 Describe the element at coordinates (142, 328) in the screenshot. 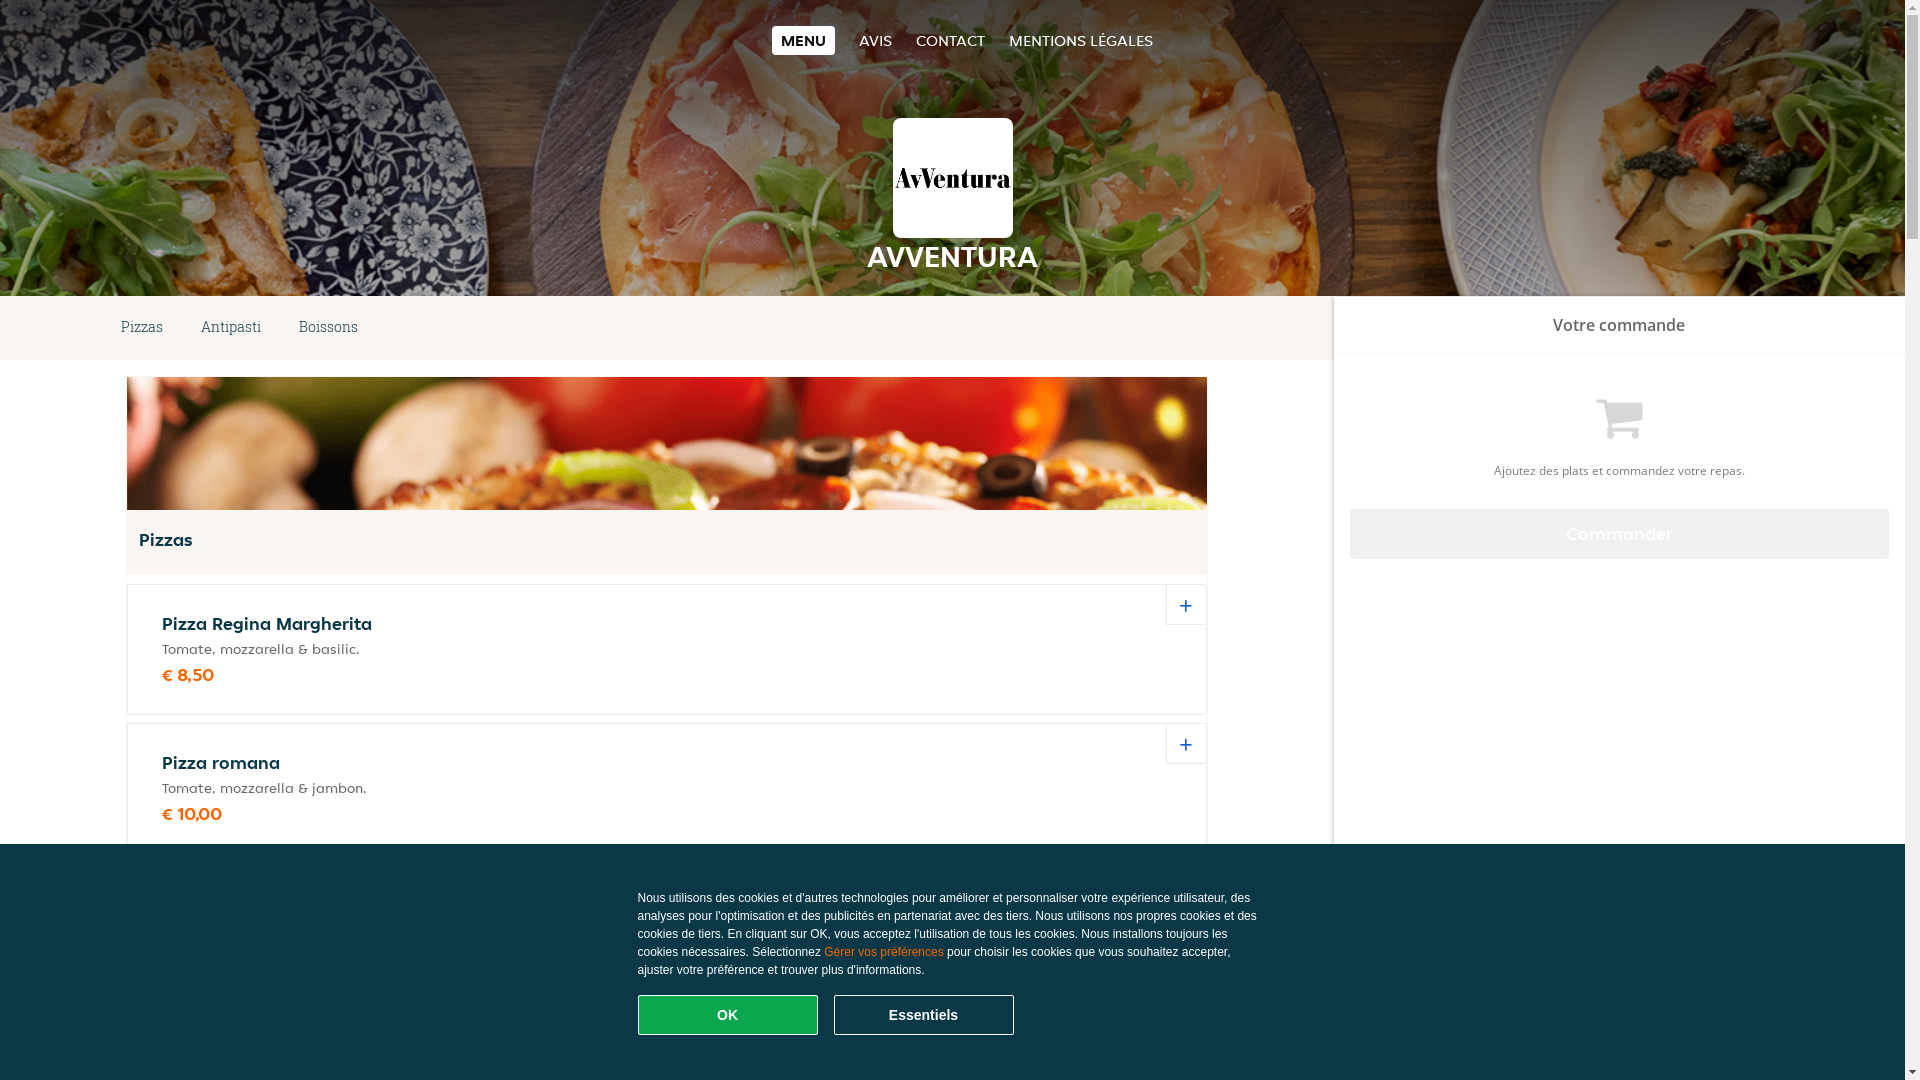

I see `Pizzas` at that location.